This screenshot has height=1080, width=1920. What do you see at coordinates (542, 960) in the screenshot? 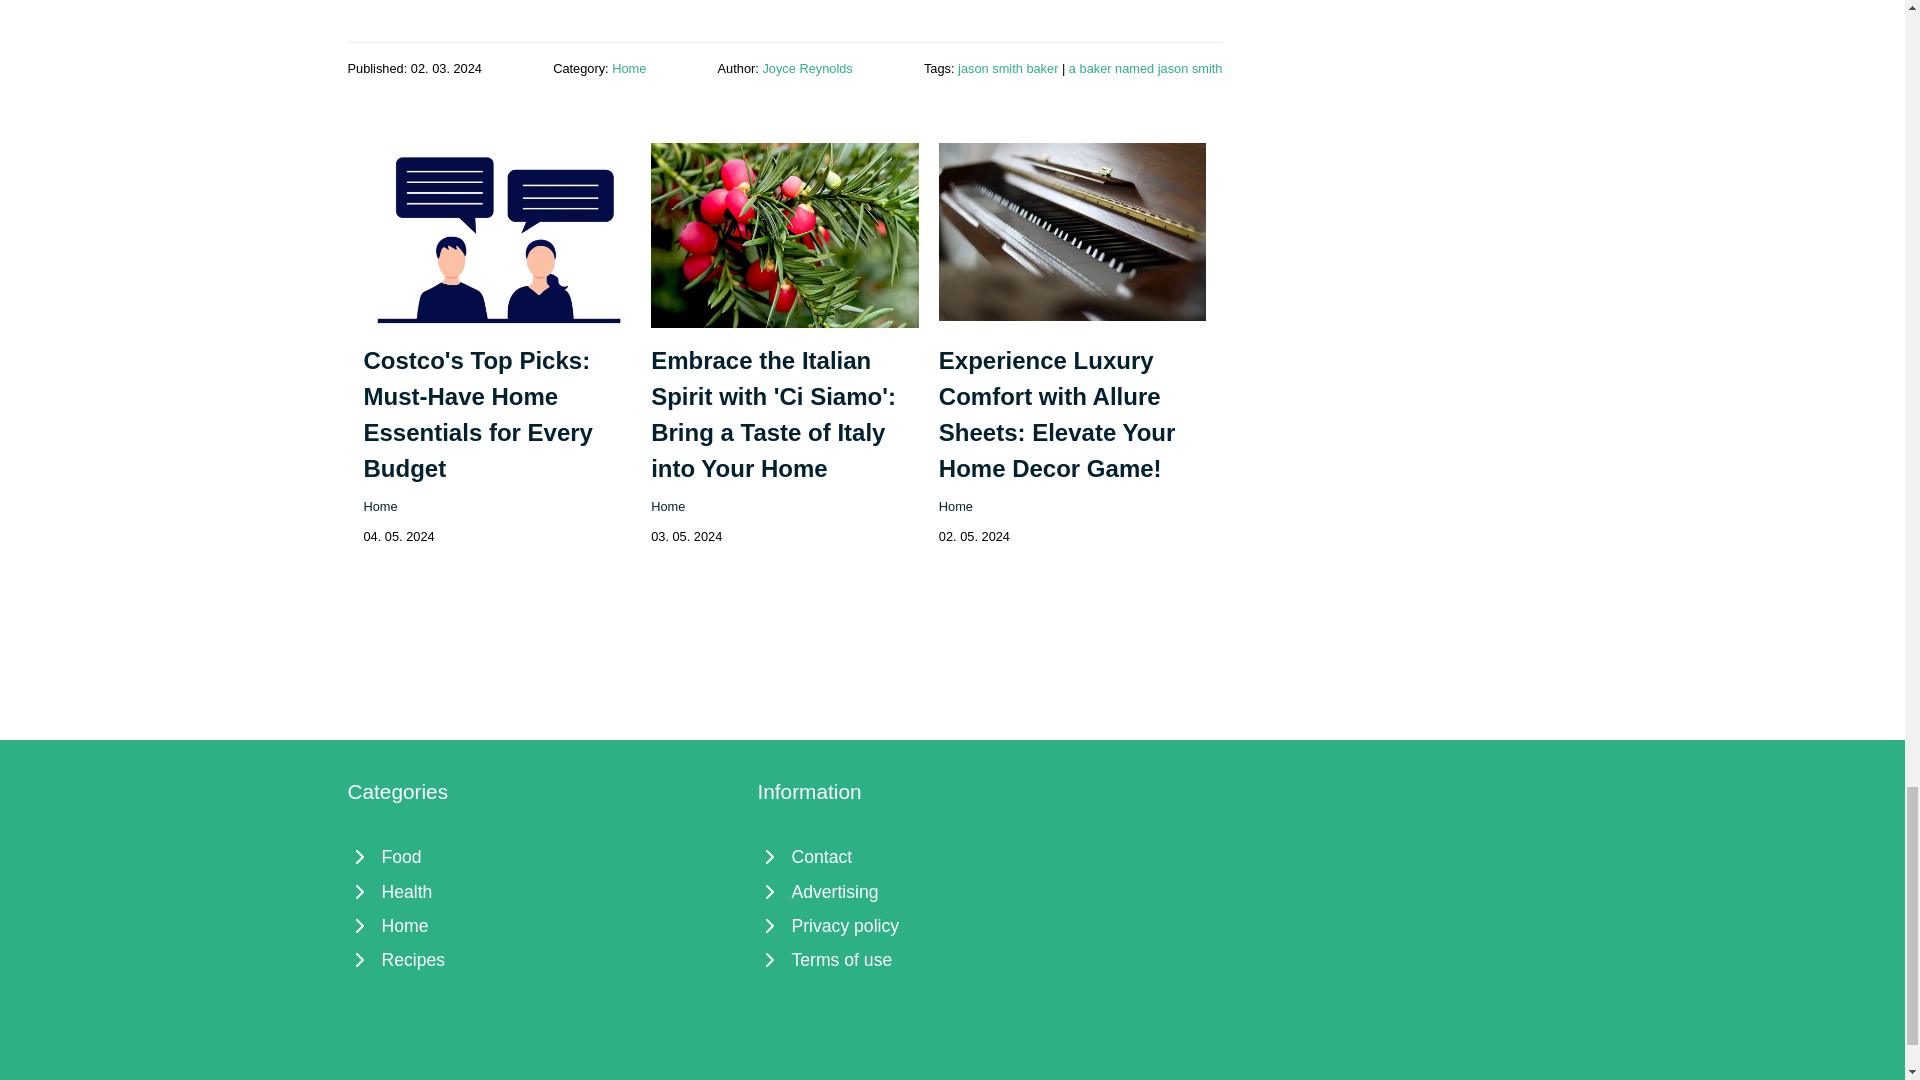
I see `Recipes` at bounding box center [542, 960].